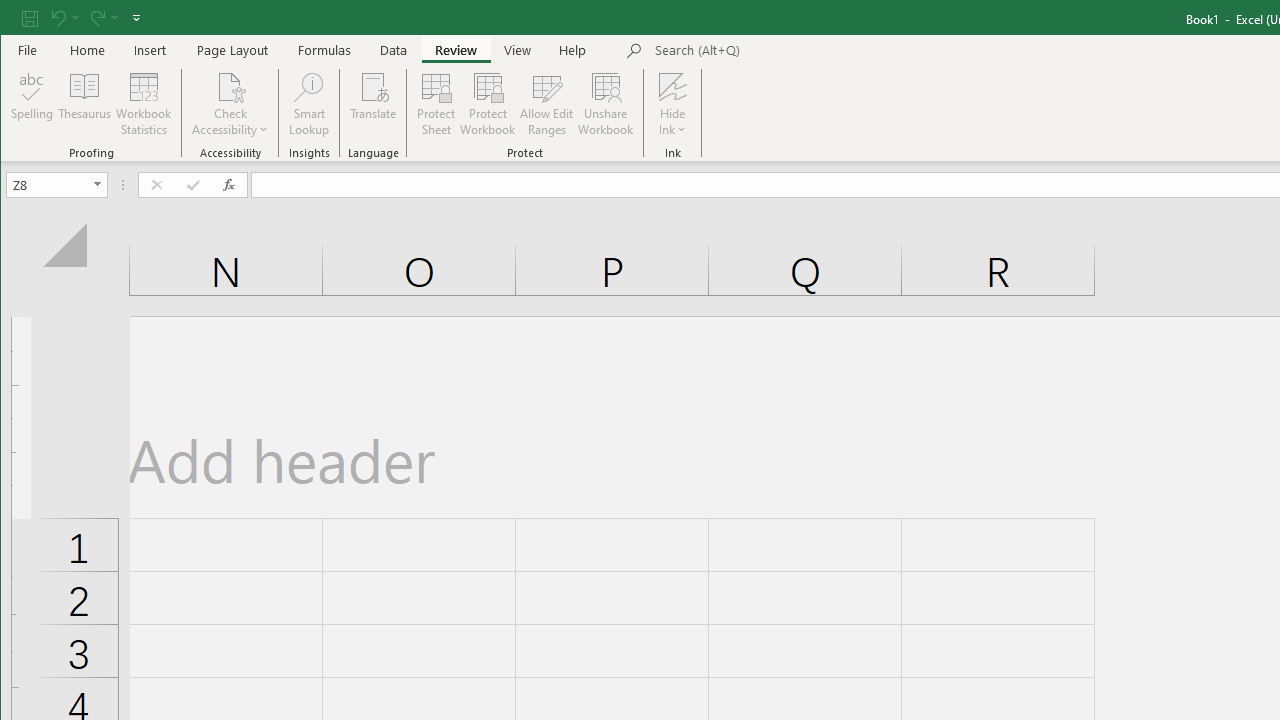  What do you see at coordinates (436, 104) in the screenshot?
I see `Protect Sheet...` at bounding box center [436, 104].